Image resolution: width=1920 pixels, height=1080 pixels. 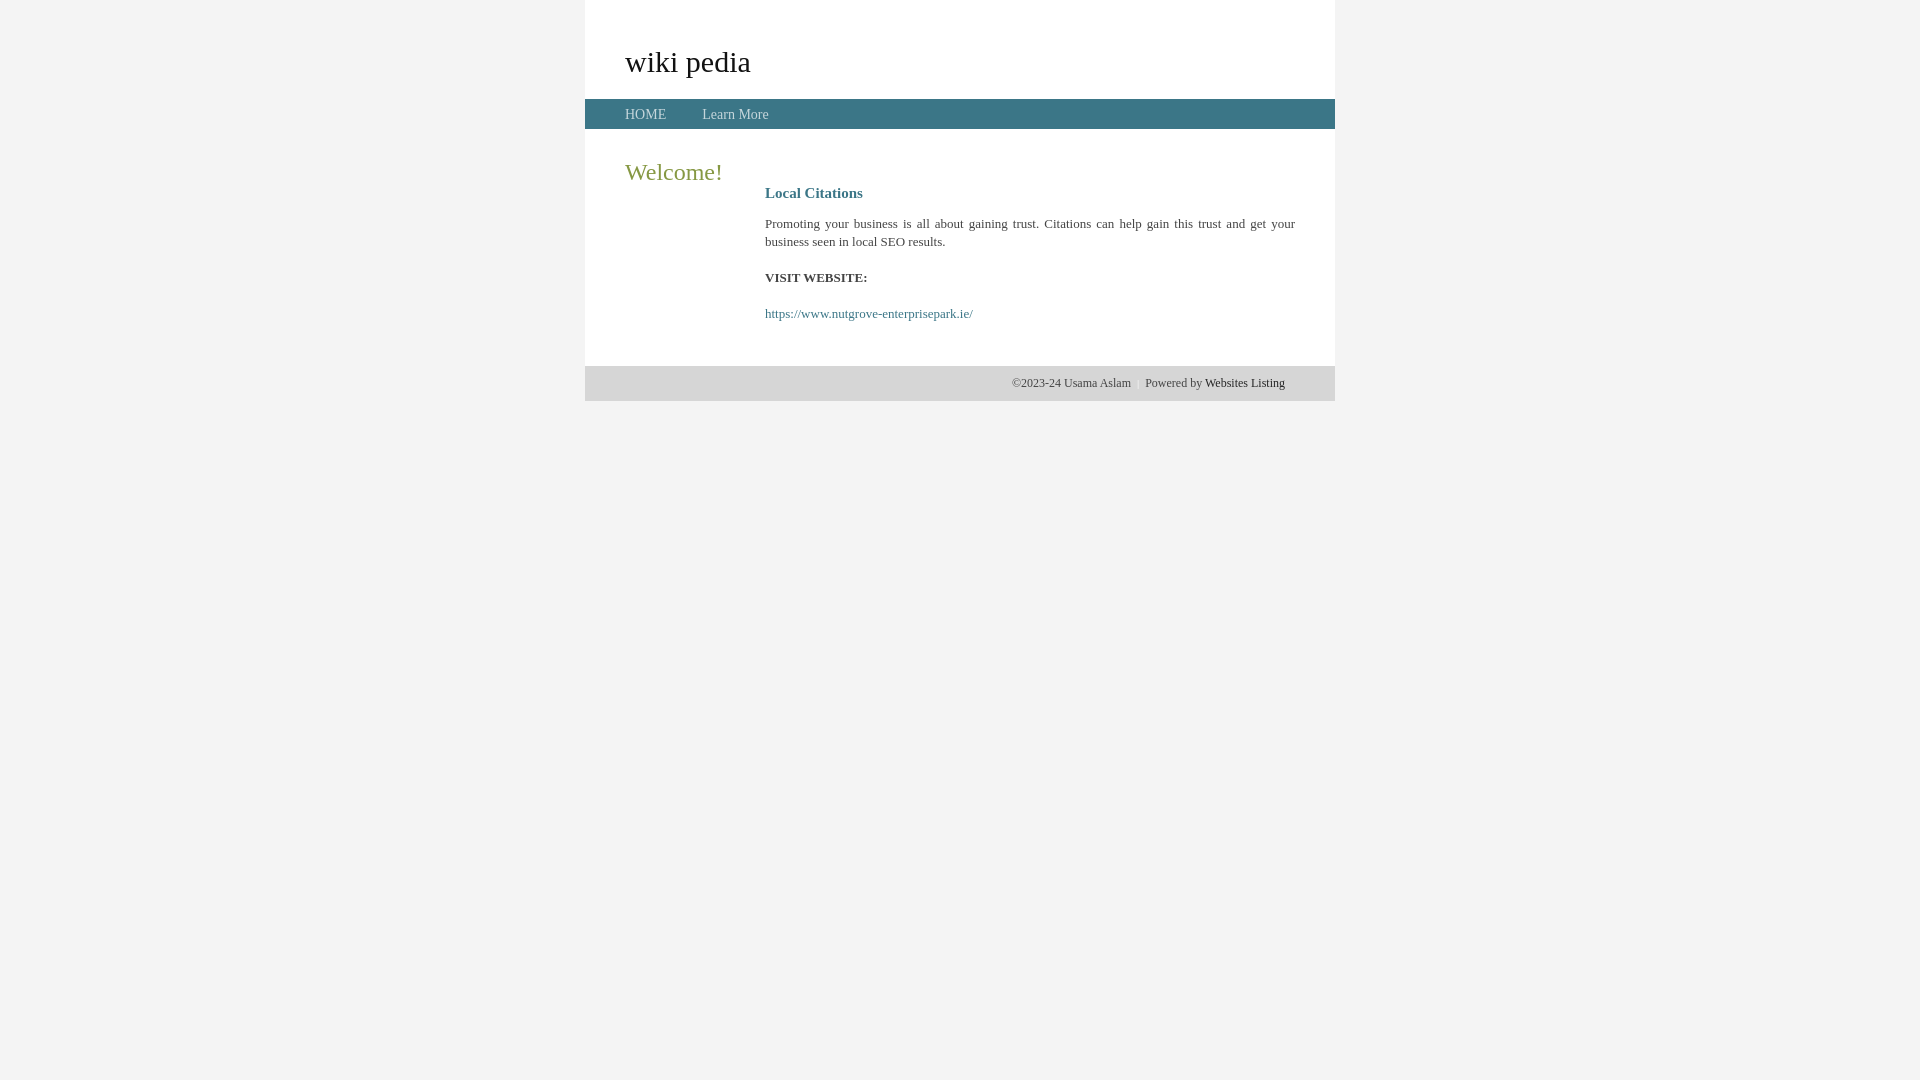 What do you see at coordinates (646, 114) in the screenshot?
I see `HOME` at bounding box center [646, 114].